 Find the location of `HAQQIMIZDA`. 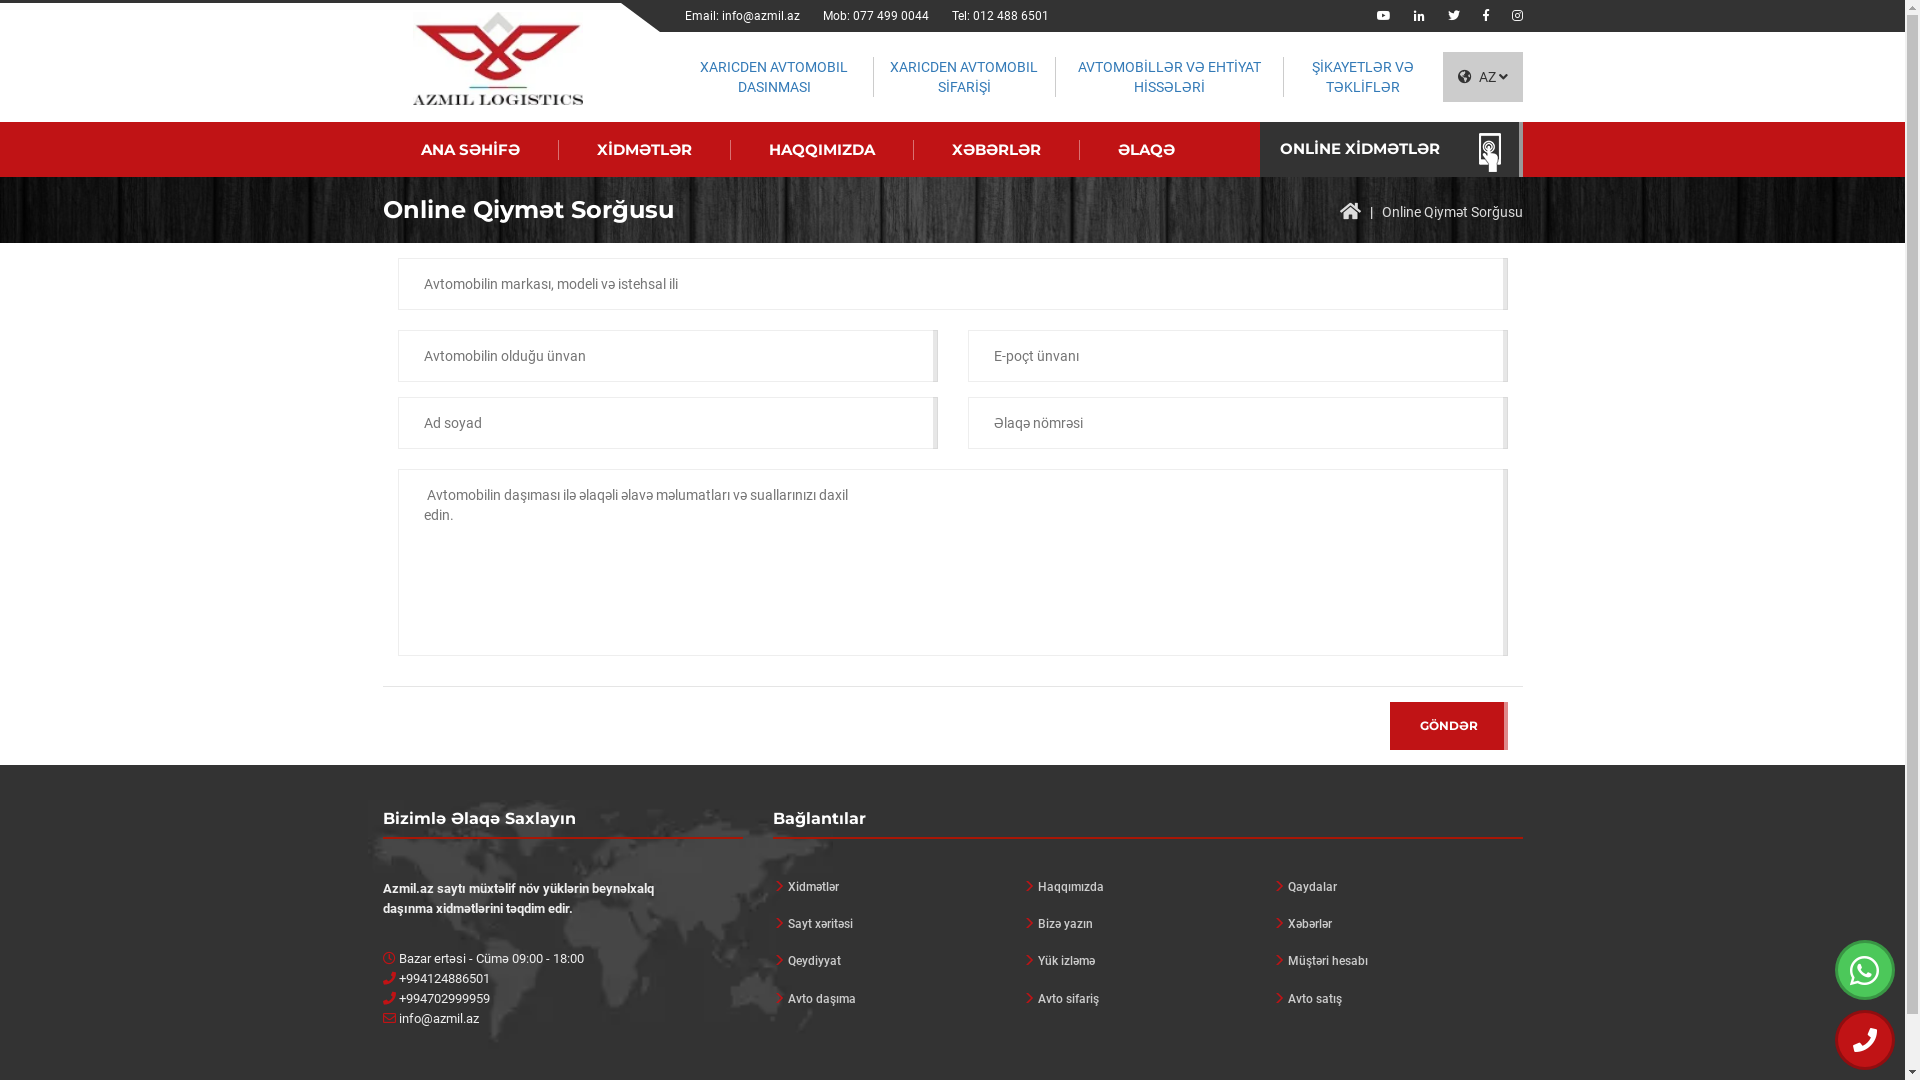

HAQQIMIZDA is located at coordinates (822, 150).